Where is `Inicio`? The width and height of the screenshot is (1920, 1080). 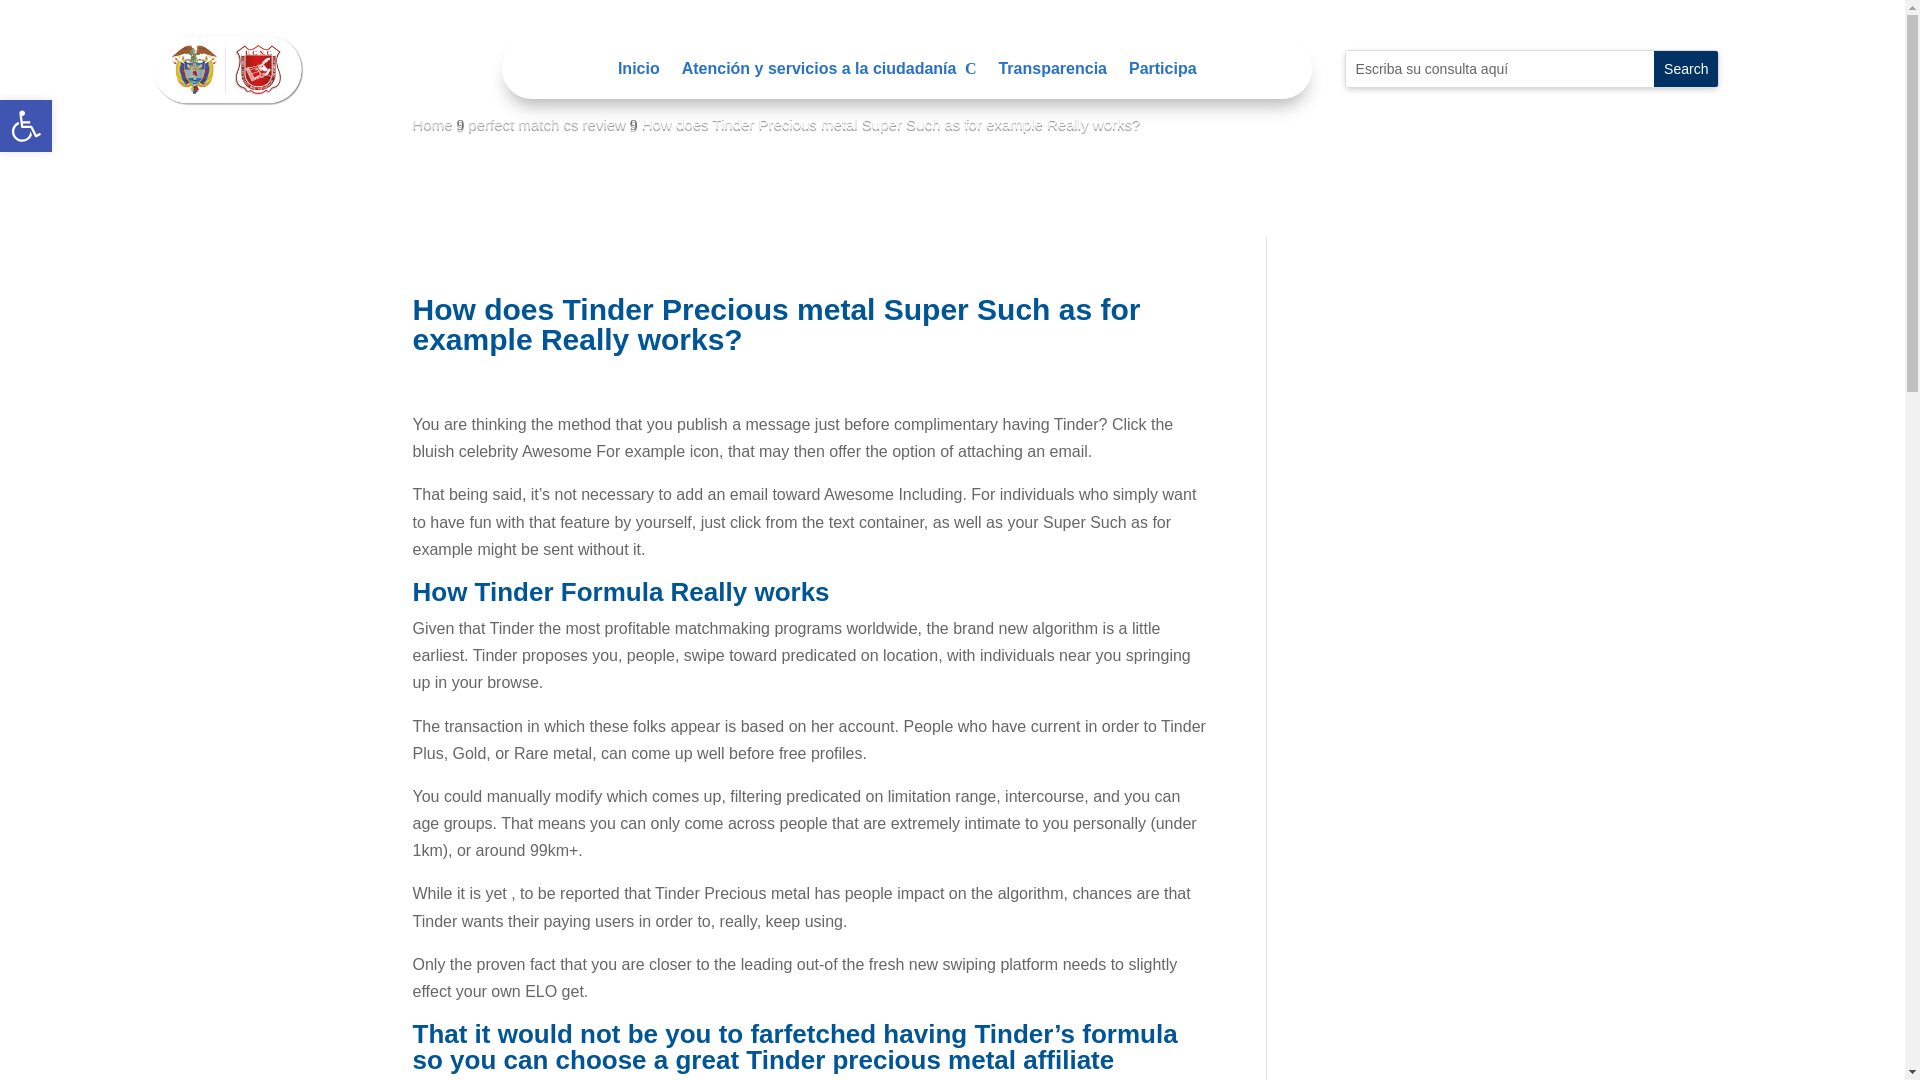
Inicio is located at coordinates (26, 126).